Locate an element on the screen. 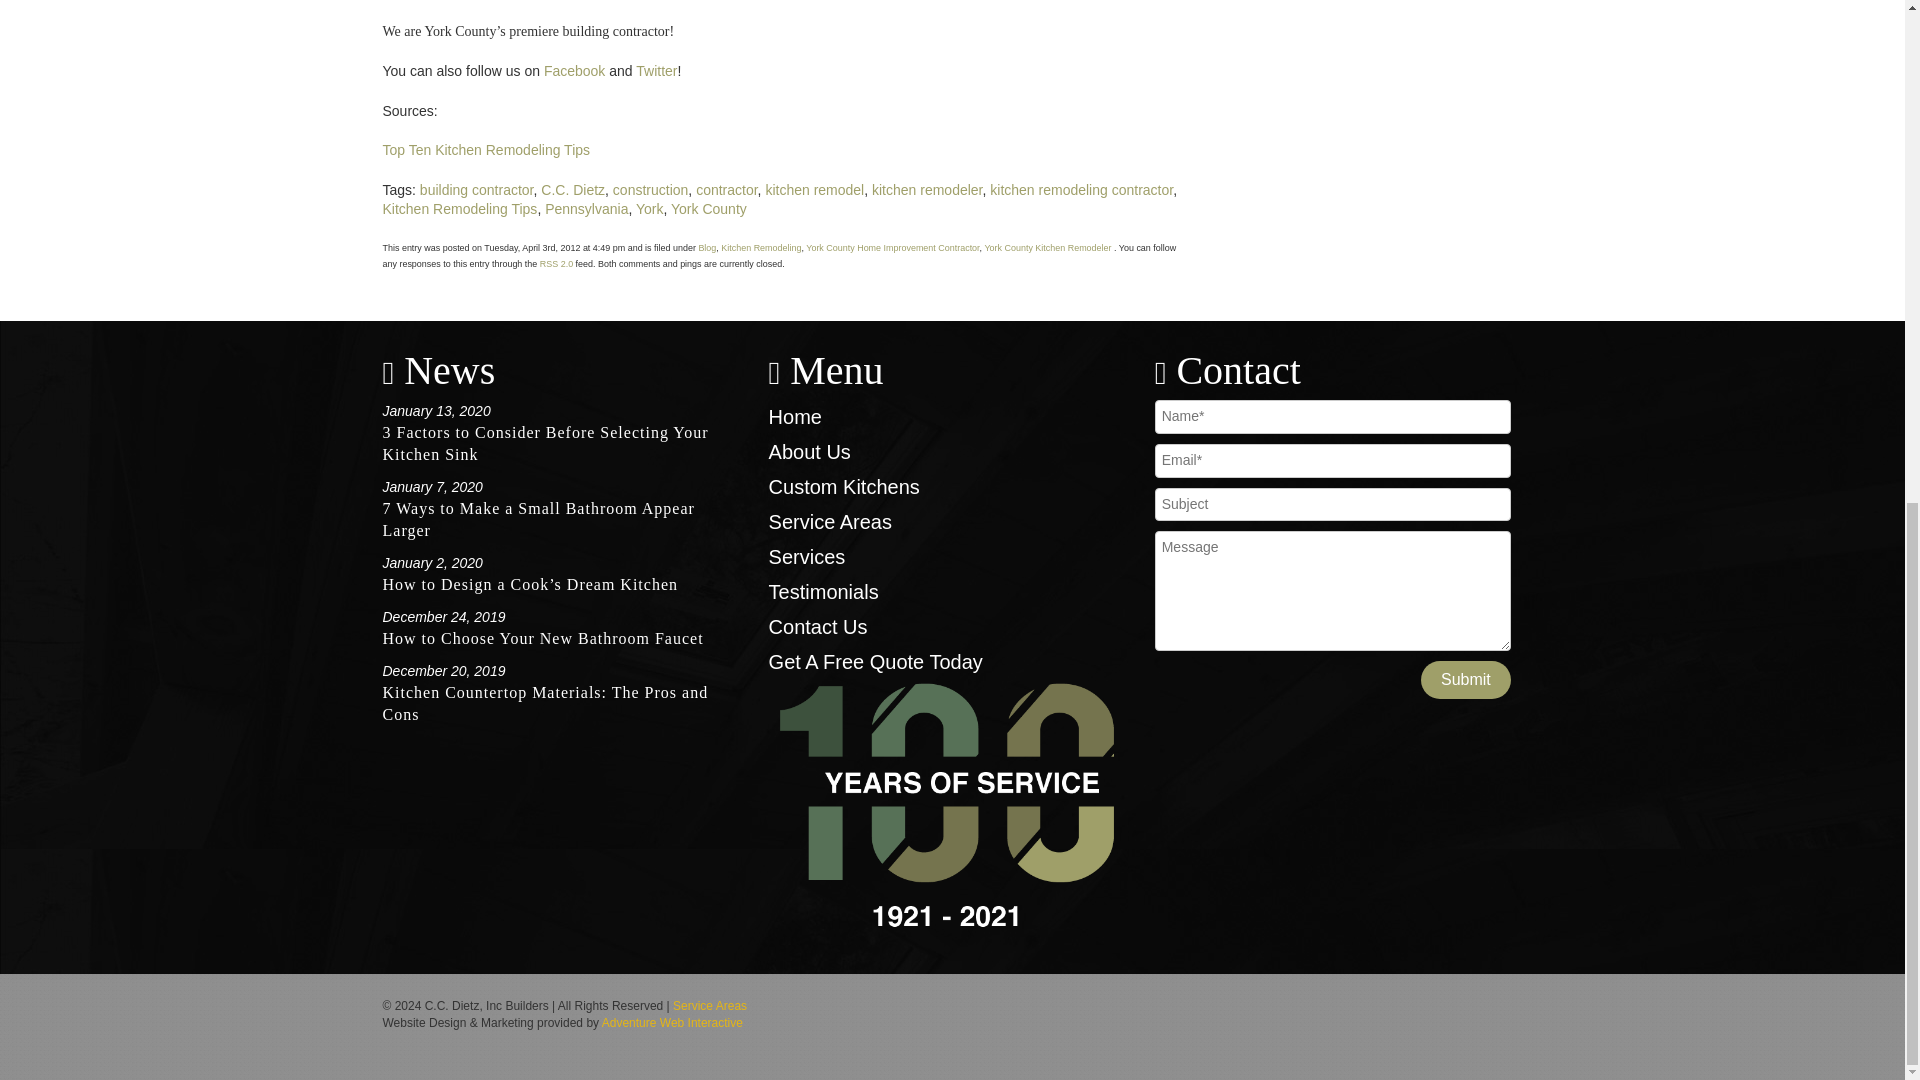  Pennsylvania is located at coordinates (586, 208).